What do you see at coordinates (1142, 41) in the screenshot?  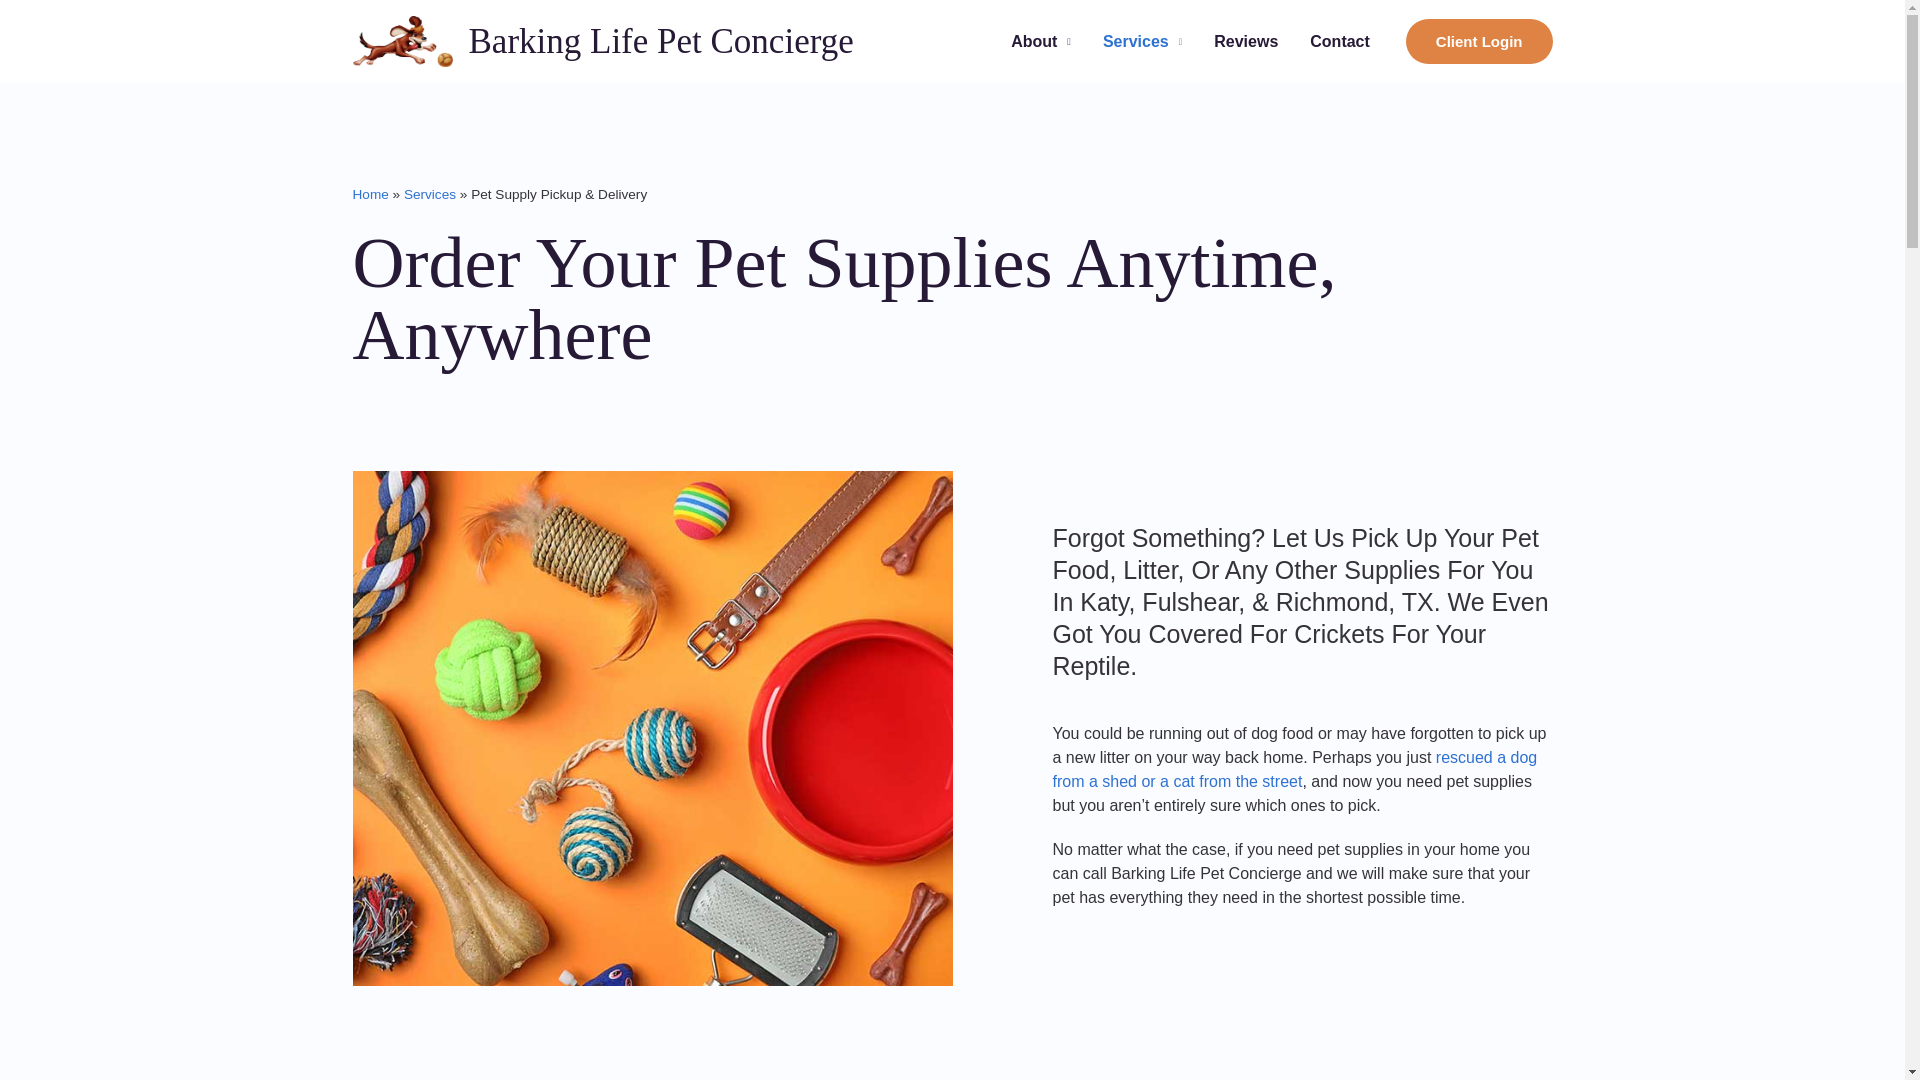 I see `Services` at bounding box center [1142, 41].